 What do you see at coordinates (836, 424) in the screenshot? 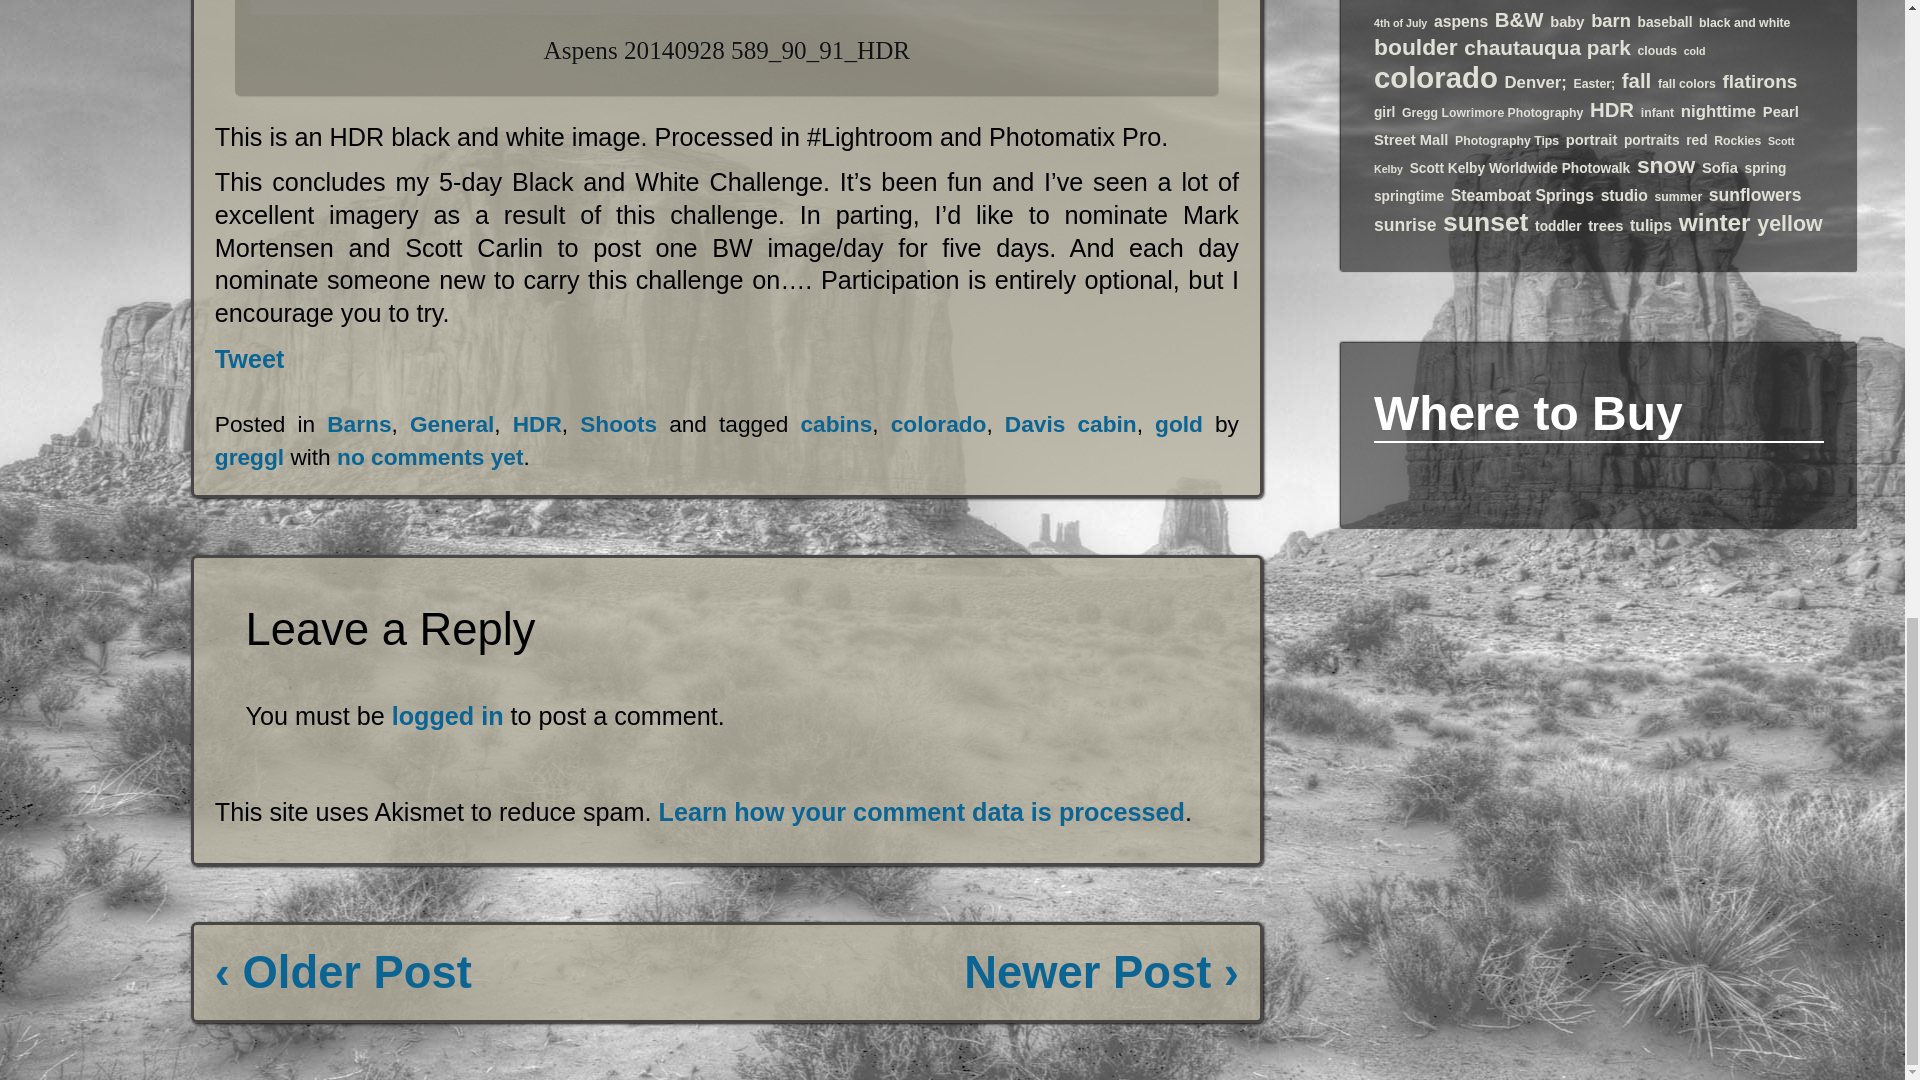
I see `cabins` at bounding box center [836, 424].